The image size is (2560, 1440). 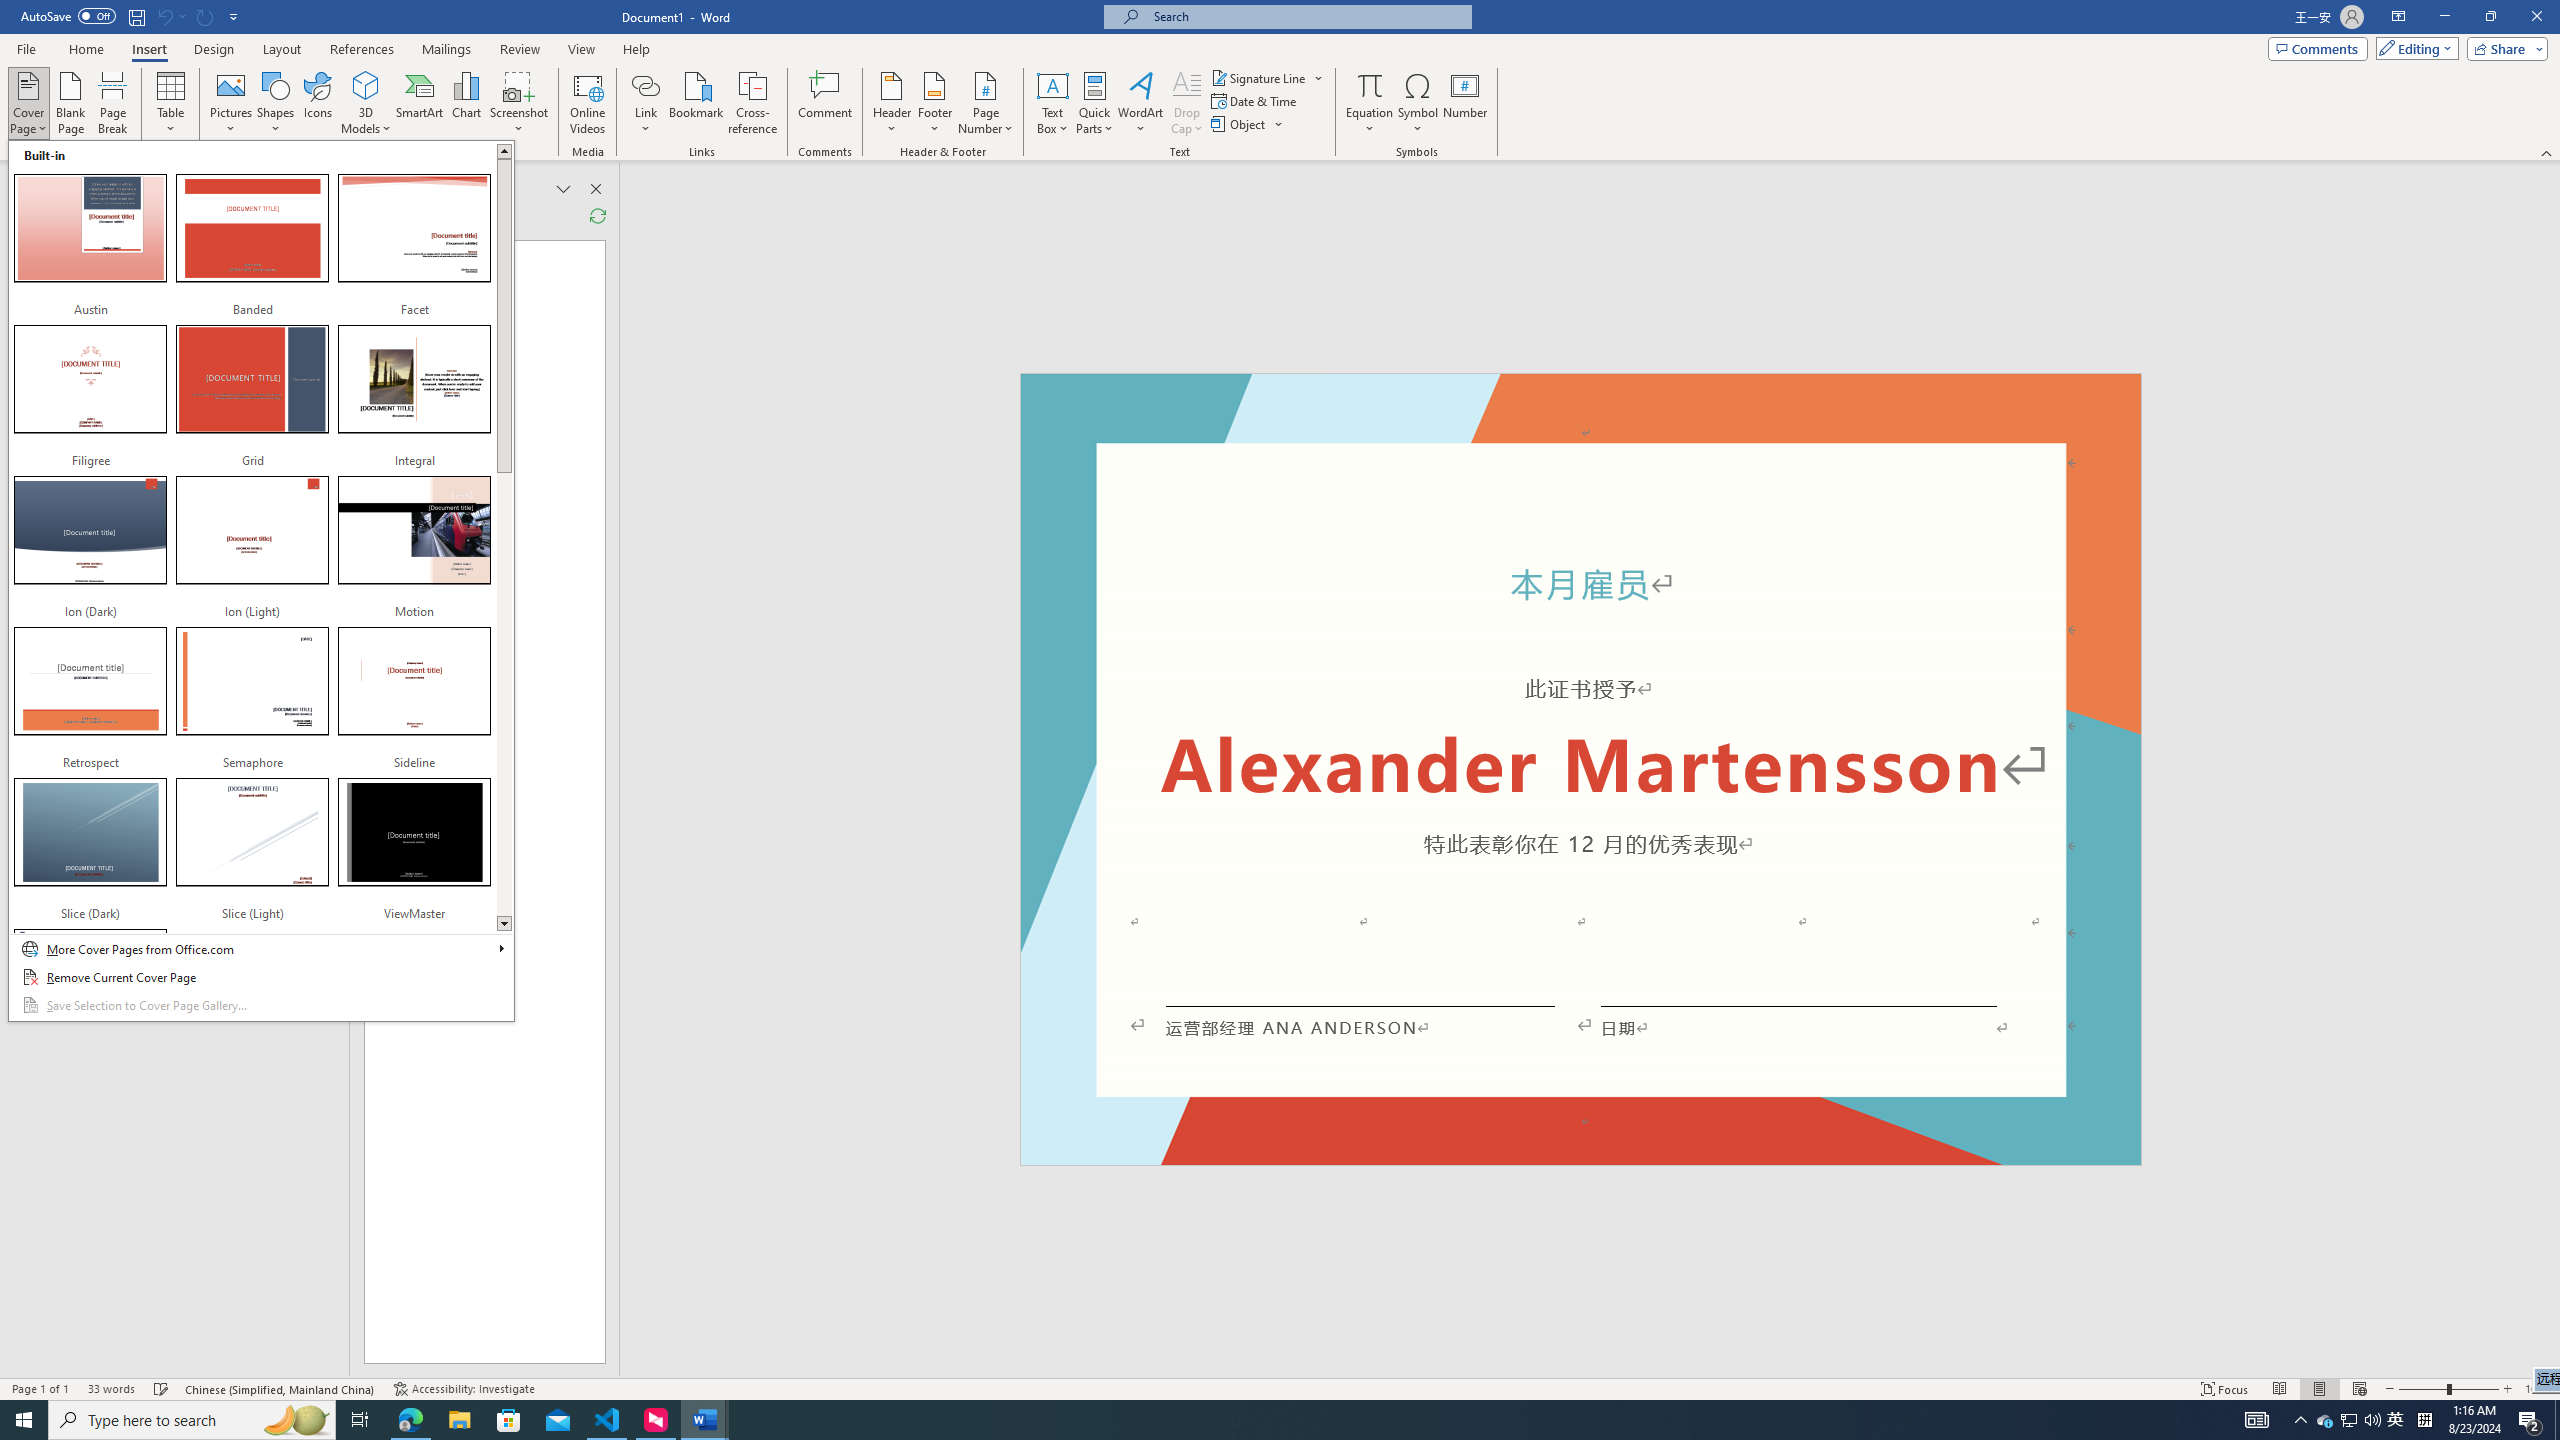 What do you see at coordinates (1248, 124) in the screenshot?
I see `Object...` at bounding box center [1248, 124].